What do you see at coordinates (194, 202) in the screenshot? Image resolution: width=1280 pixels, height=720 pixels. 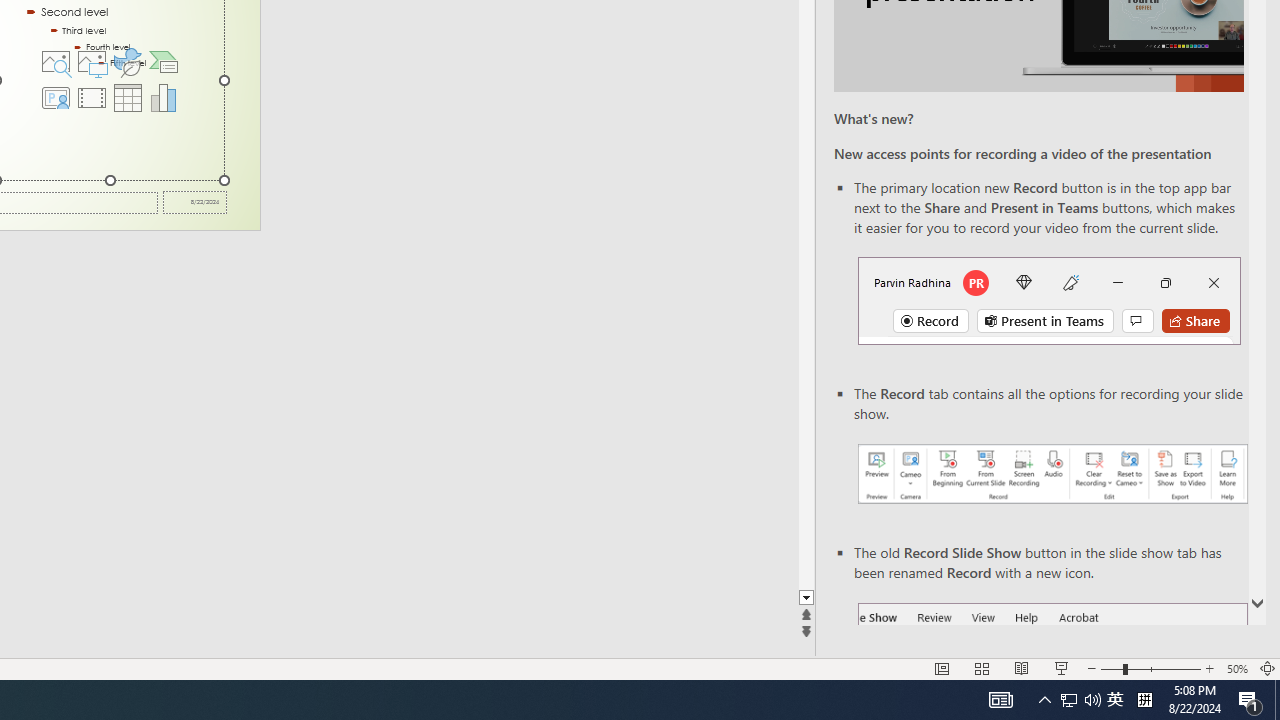 I see `Date` at bounding box center [194, 202].